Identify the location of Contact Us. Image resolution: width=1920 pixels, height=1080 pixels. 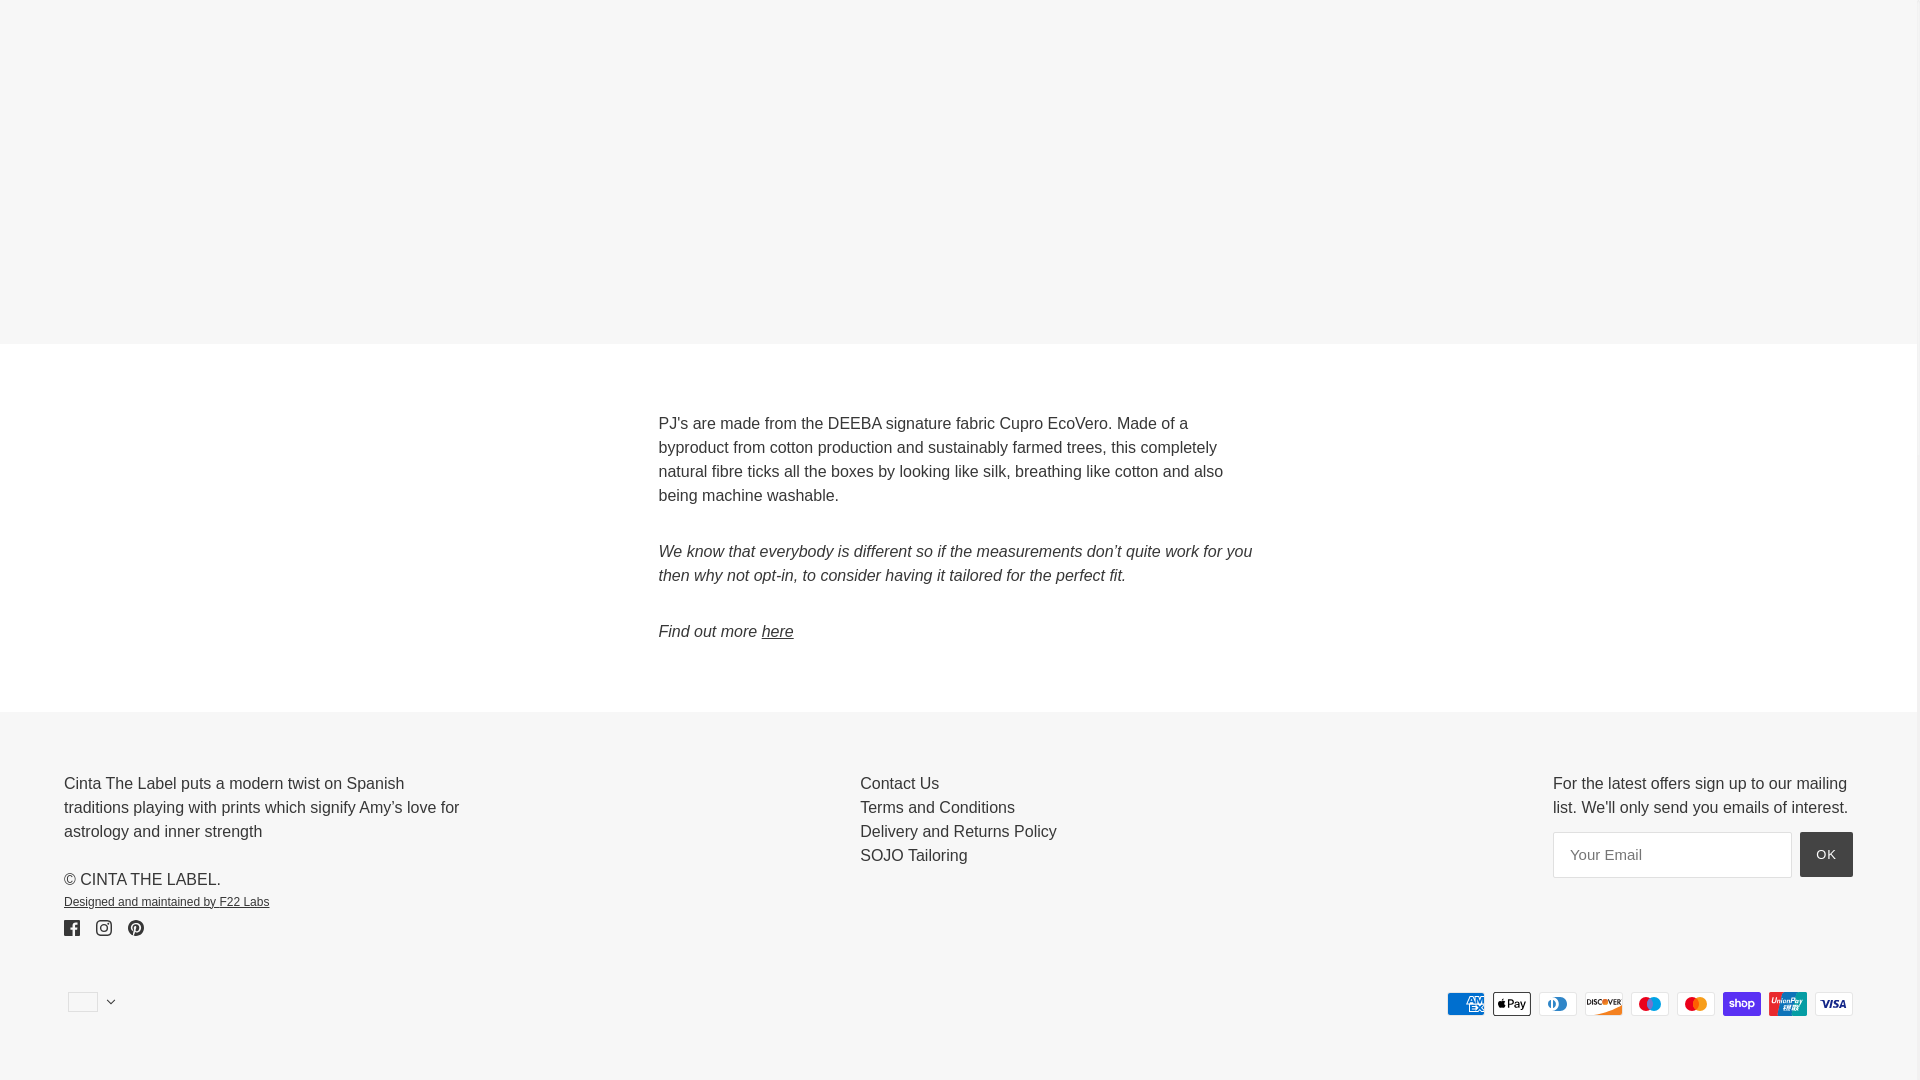
(899, 783).